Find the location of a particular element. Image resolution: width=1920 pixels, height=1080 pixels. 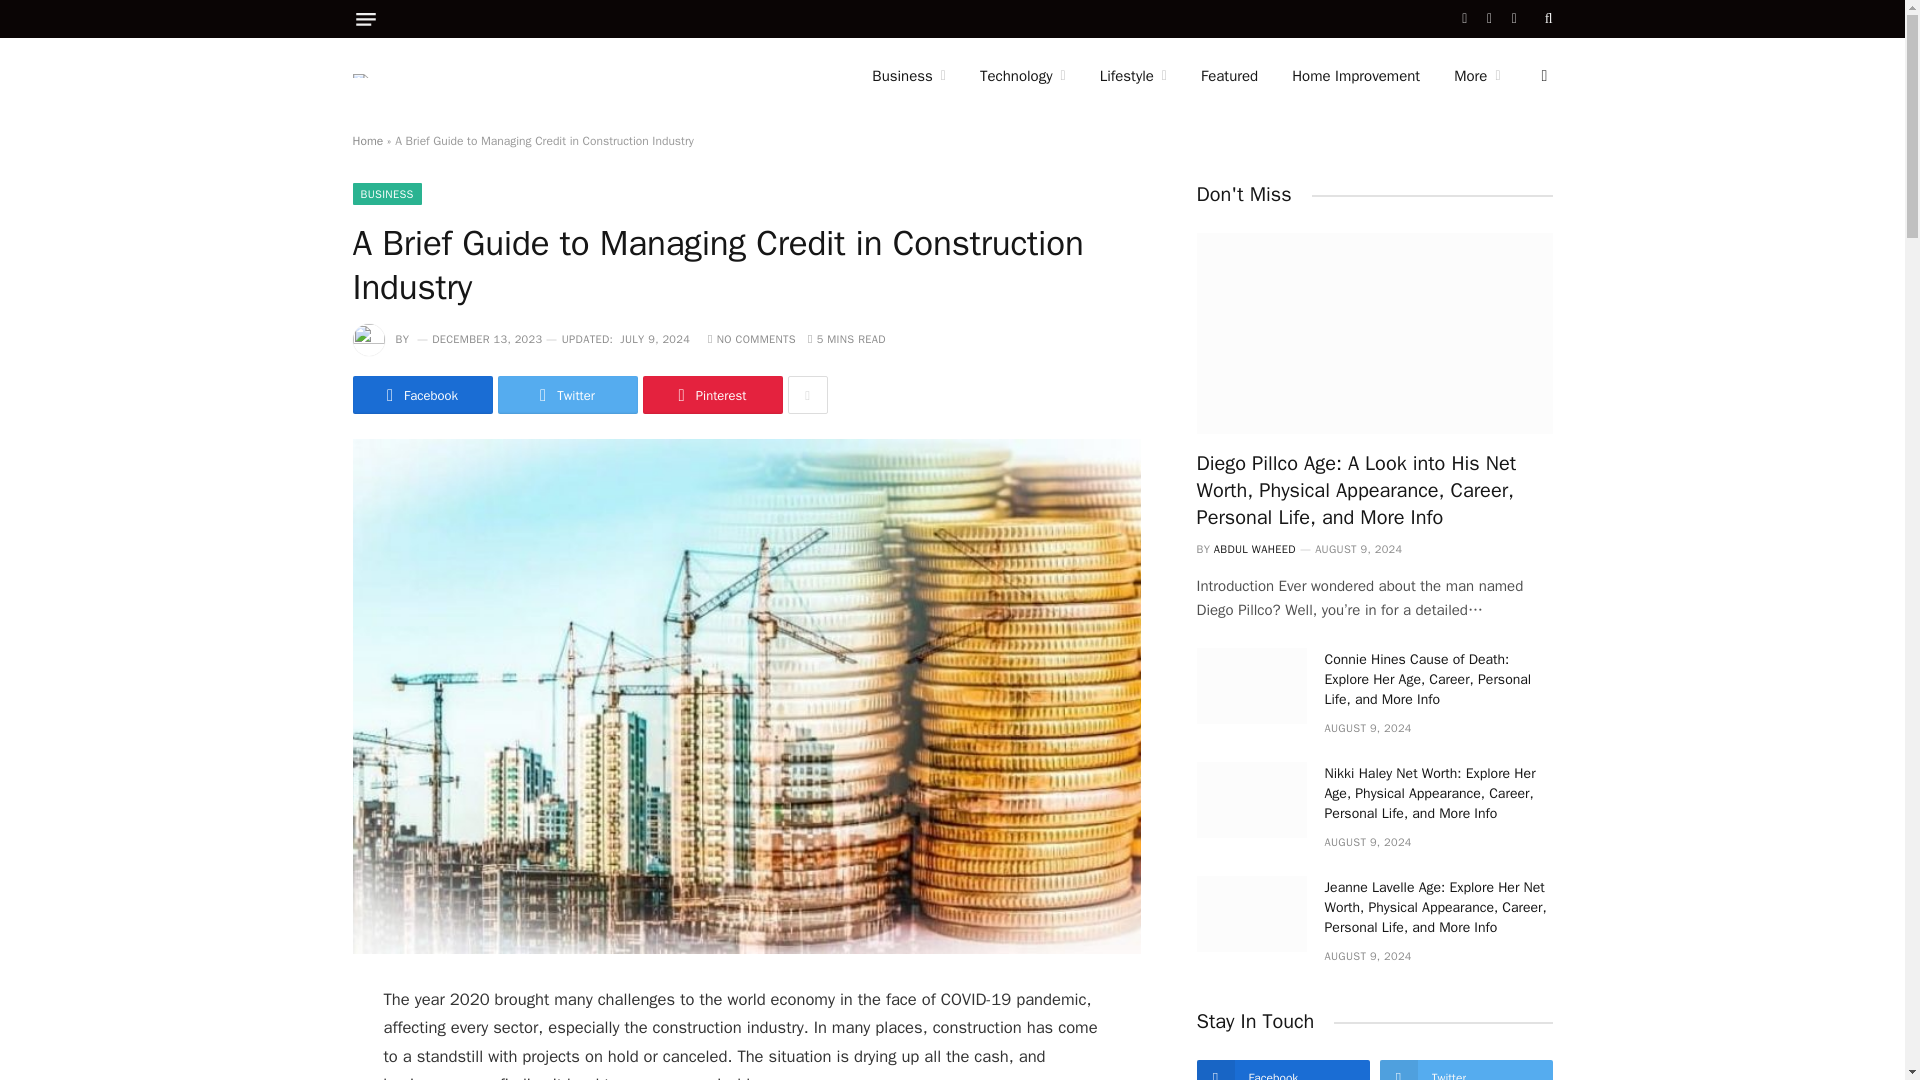

Business is located at coordinates (908, 76).